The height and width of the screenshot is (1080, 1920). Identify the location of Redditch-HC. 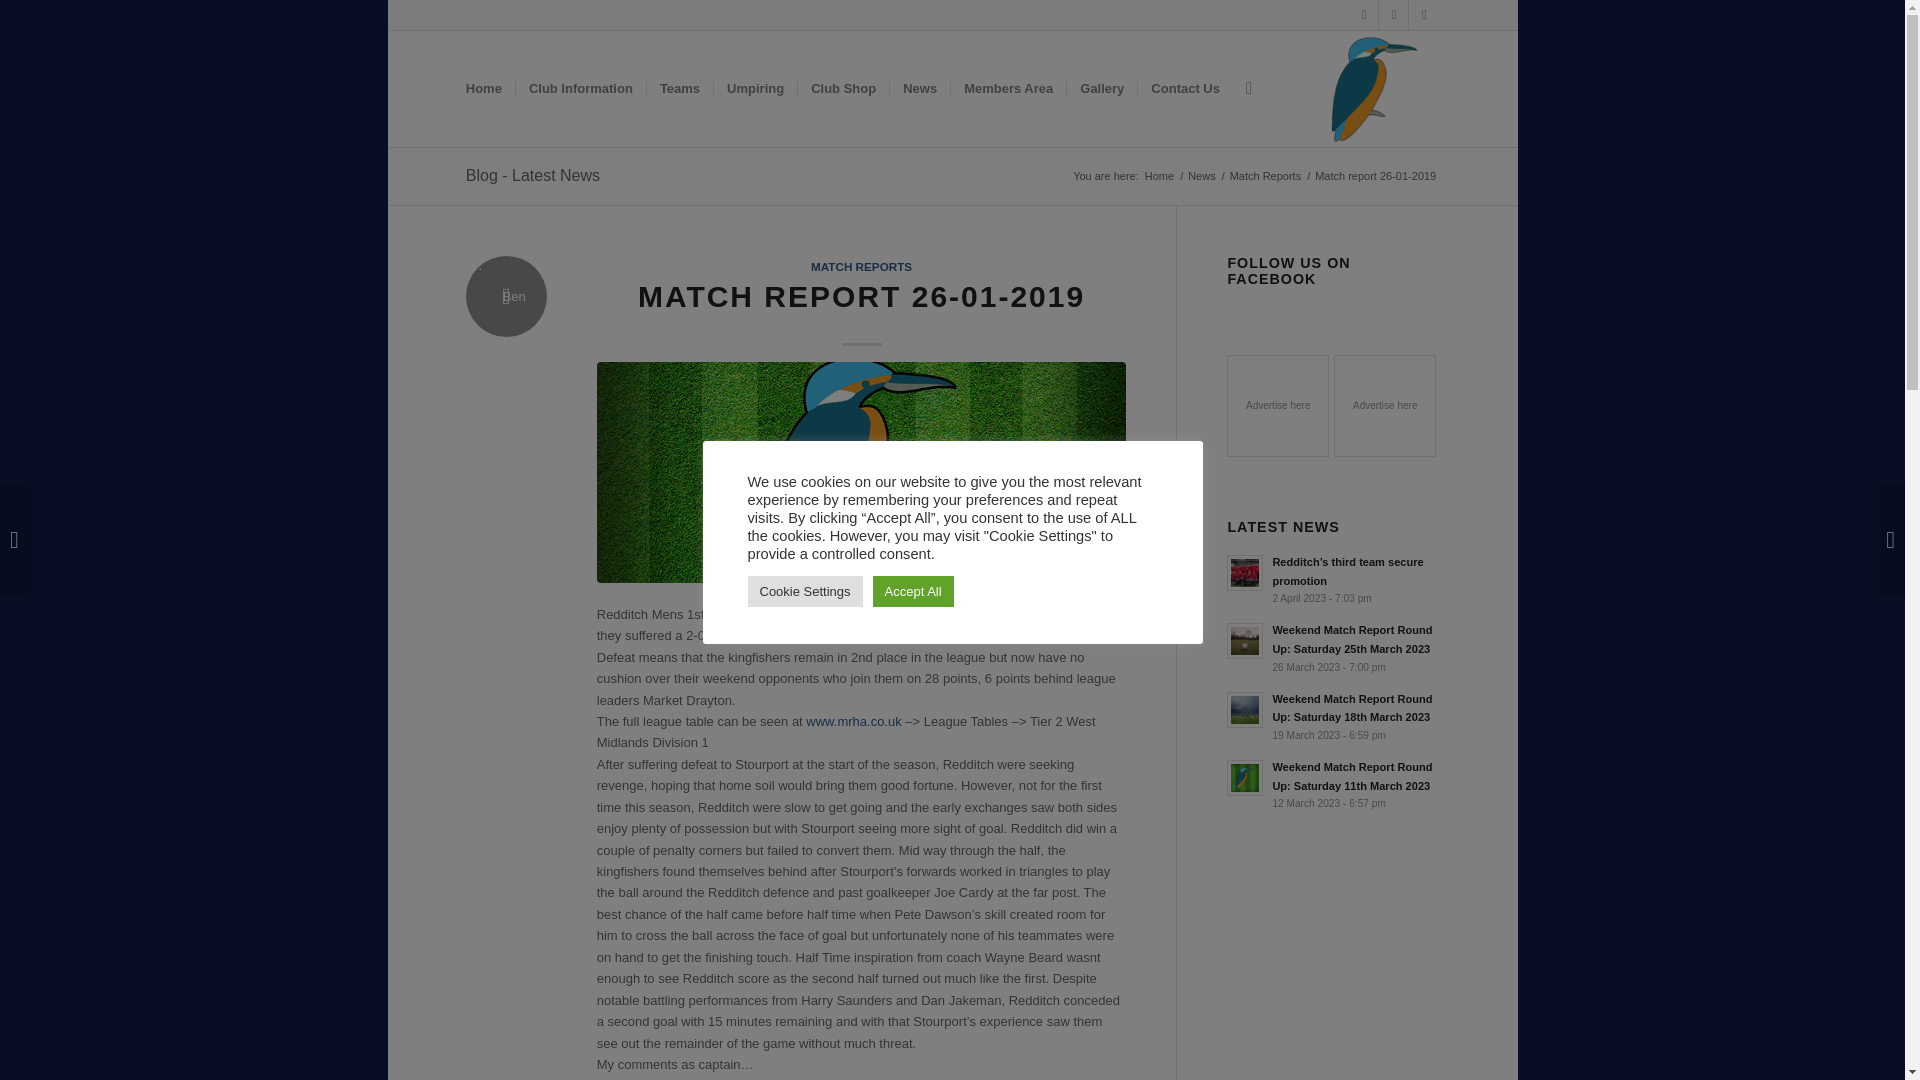
(862, 472).